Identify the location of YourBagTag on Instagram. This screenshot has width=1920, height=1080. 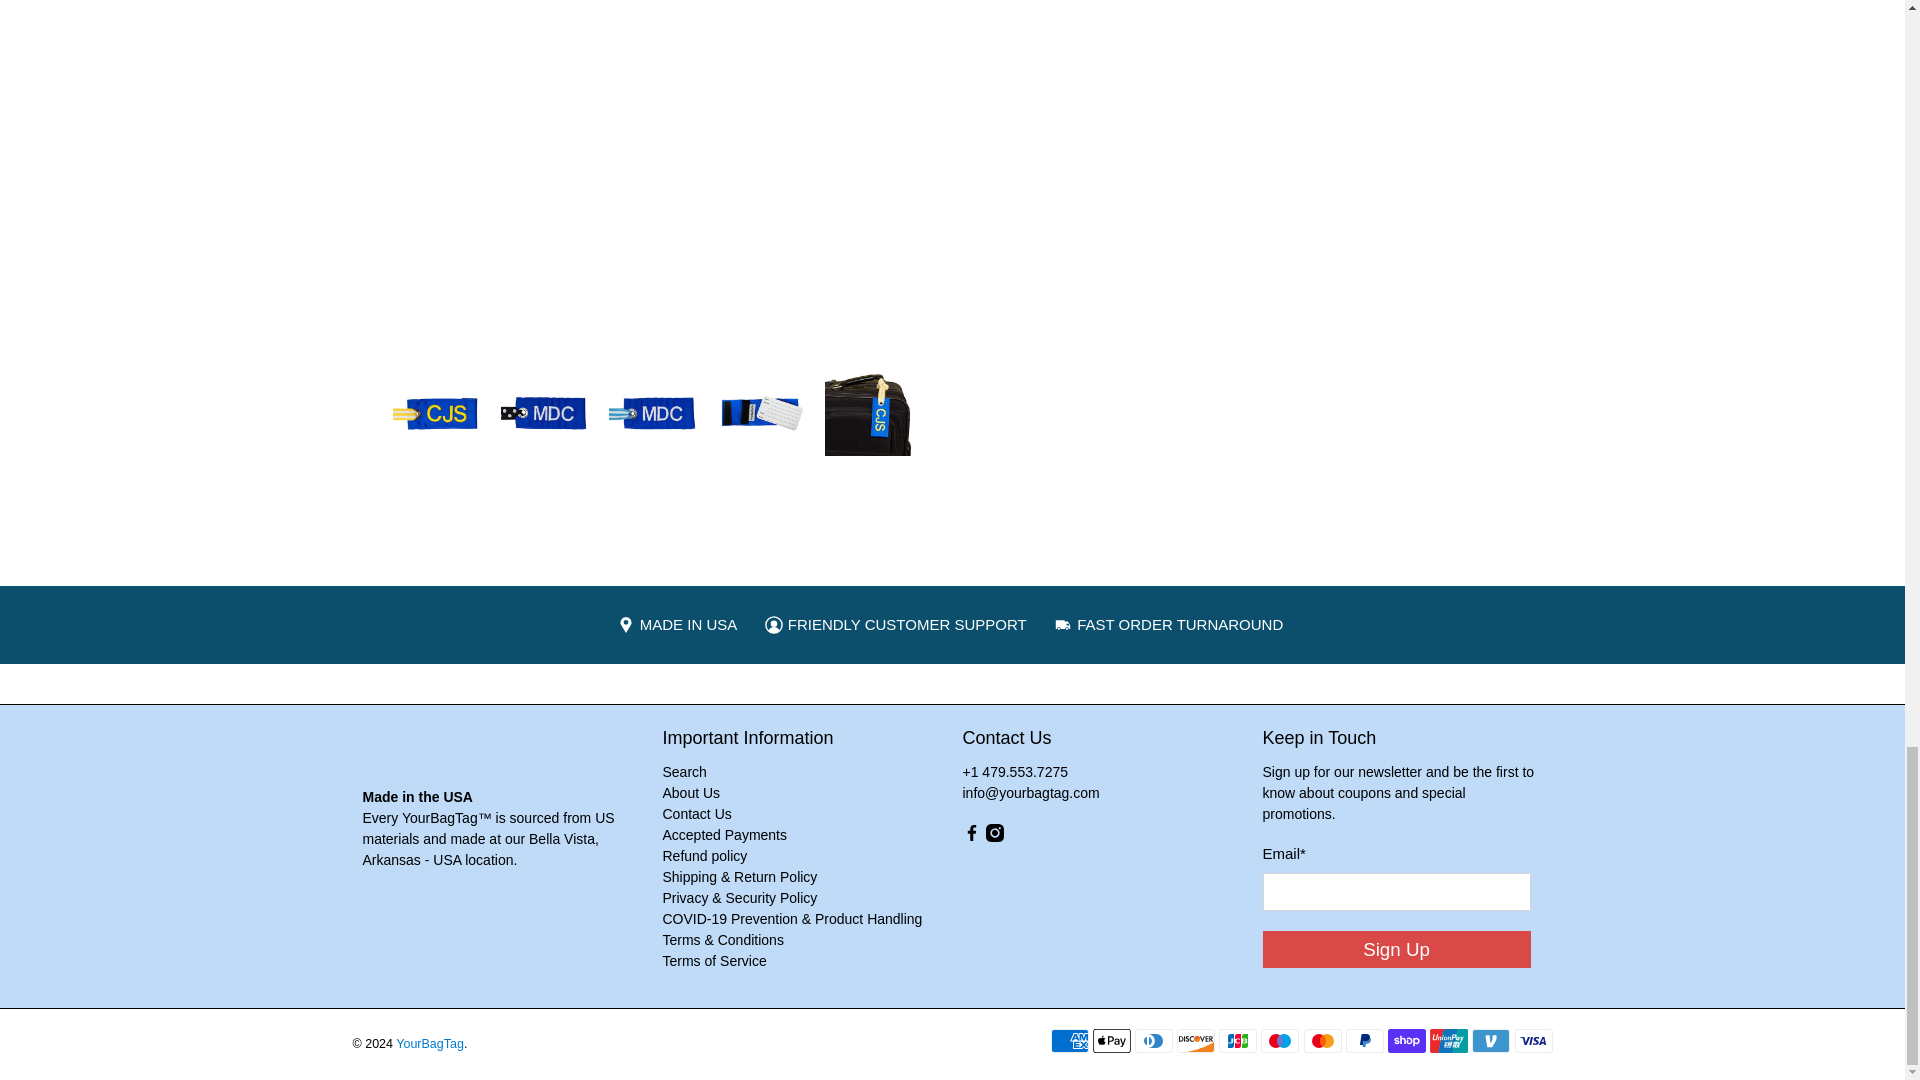
(995, 836).